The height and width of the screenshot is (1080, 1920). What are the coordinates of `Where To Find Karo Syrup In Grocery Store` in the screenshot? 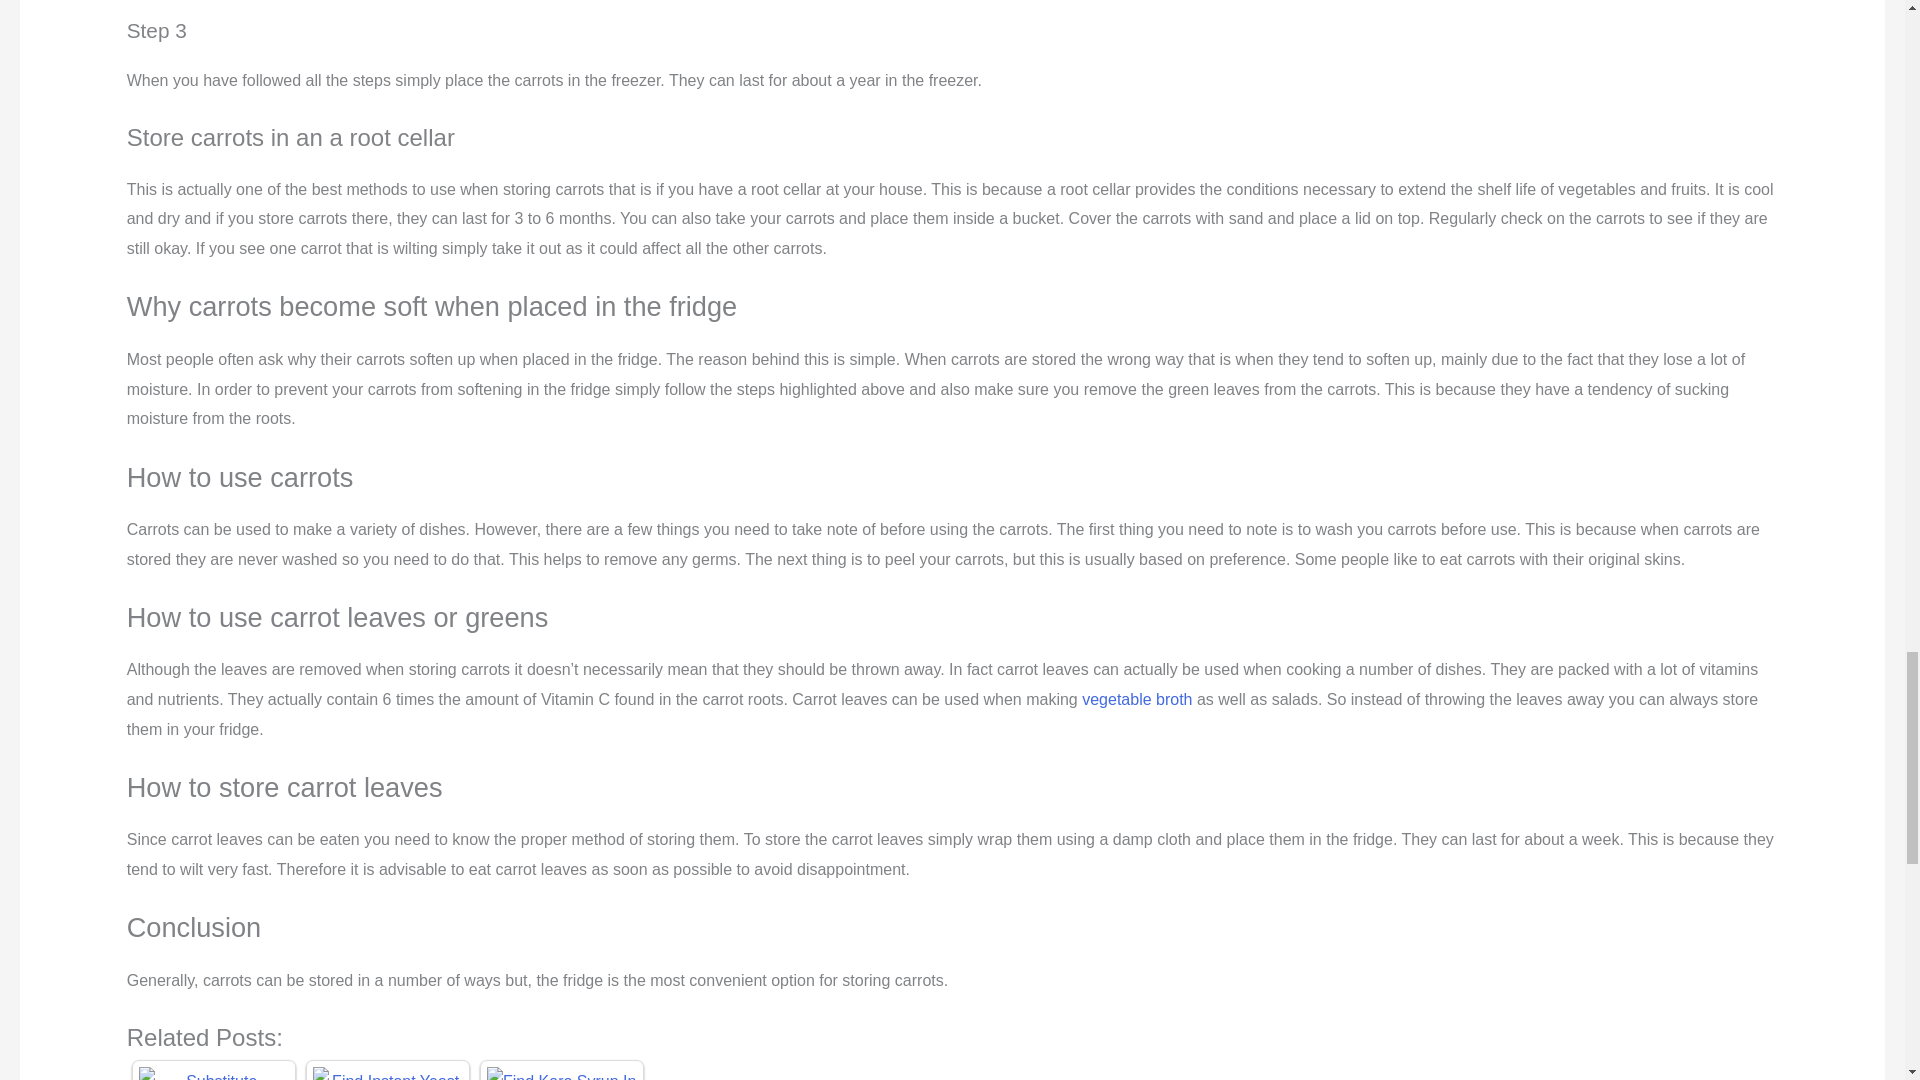 It's located at (562, 1074).